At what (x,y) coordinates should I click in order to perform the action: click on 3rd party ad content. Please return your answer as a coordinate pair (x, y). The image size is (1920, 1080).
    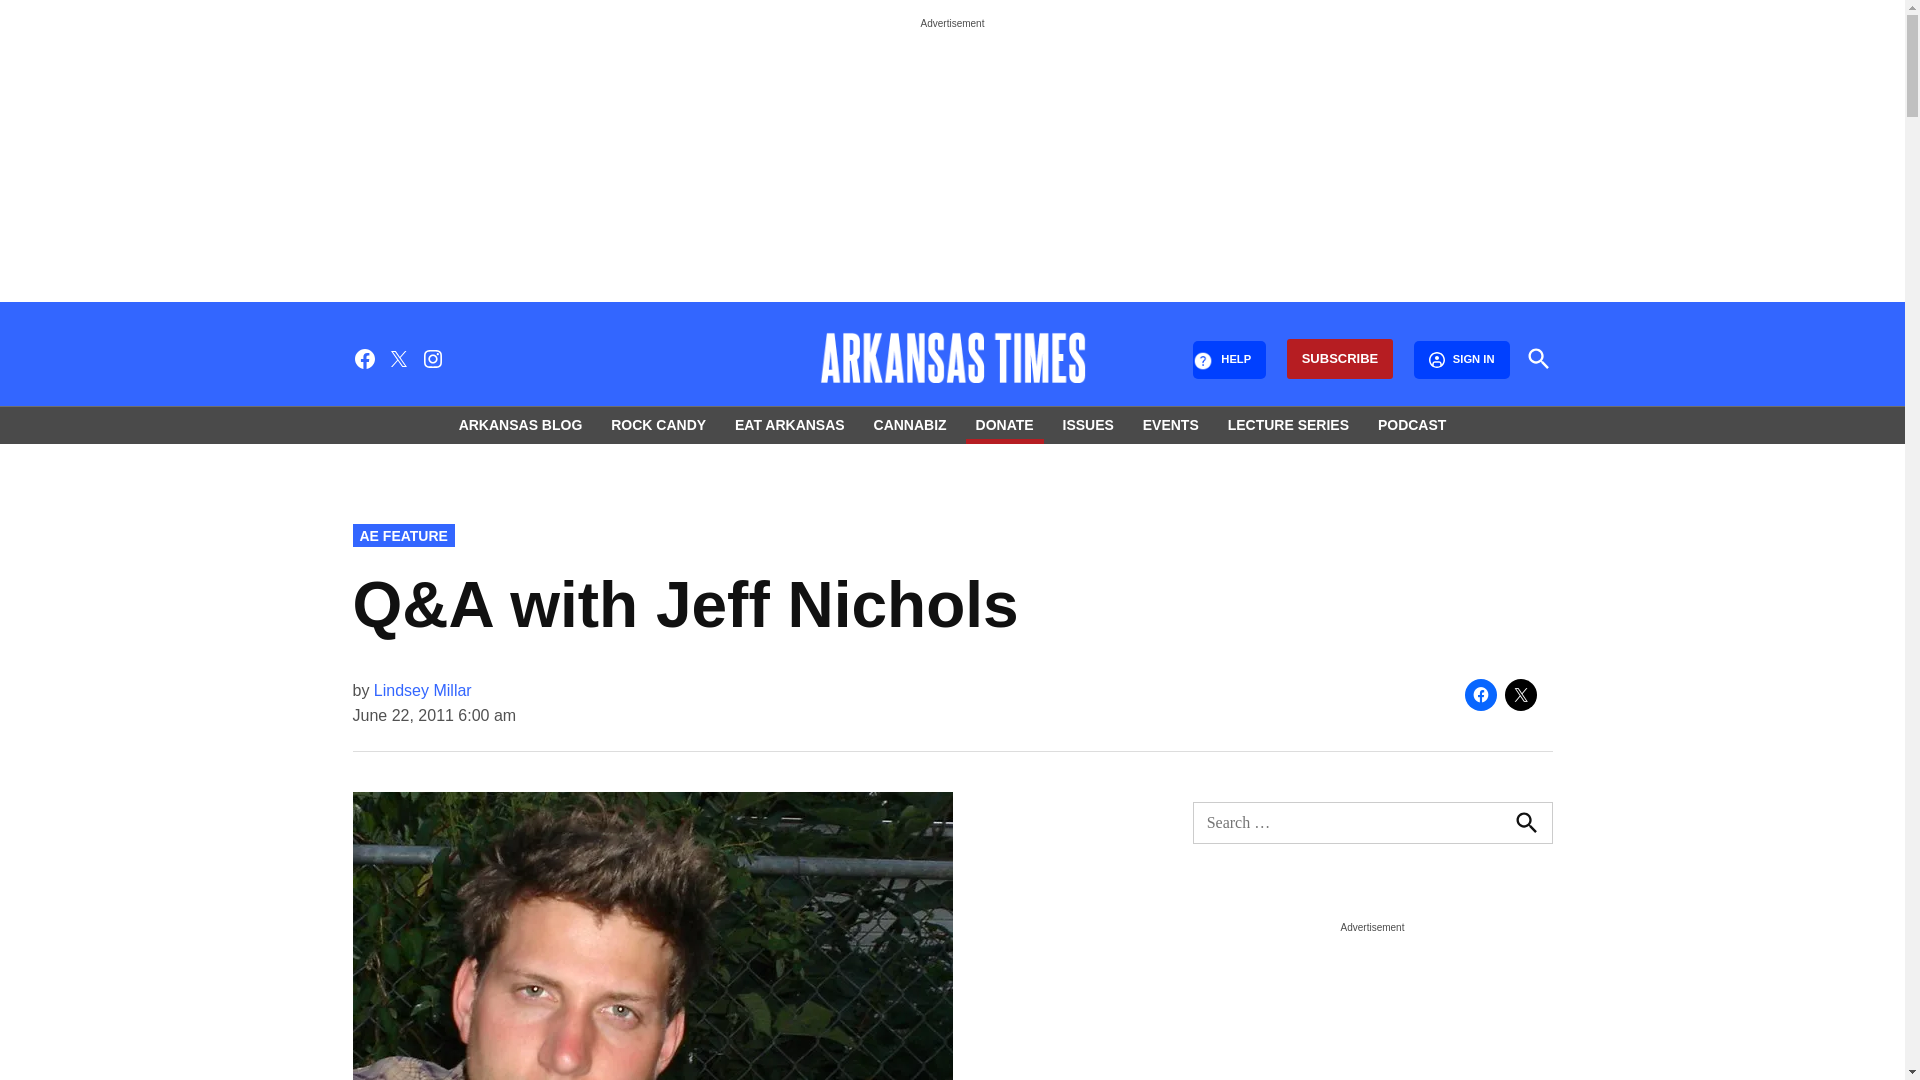
    Looking at the image, I should click on (1372, 1010).